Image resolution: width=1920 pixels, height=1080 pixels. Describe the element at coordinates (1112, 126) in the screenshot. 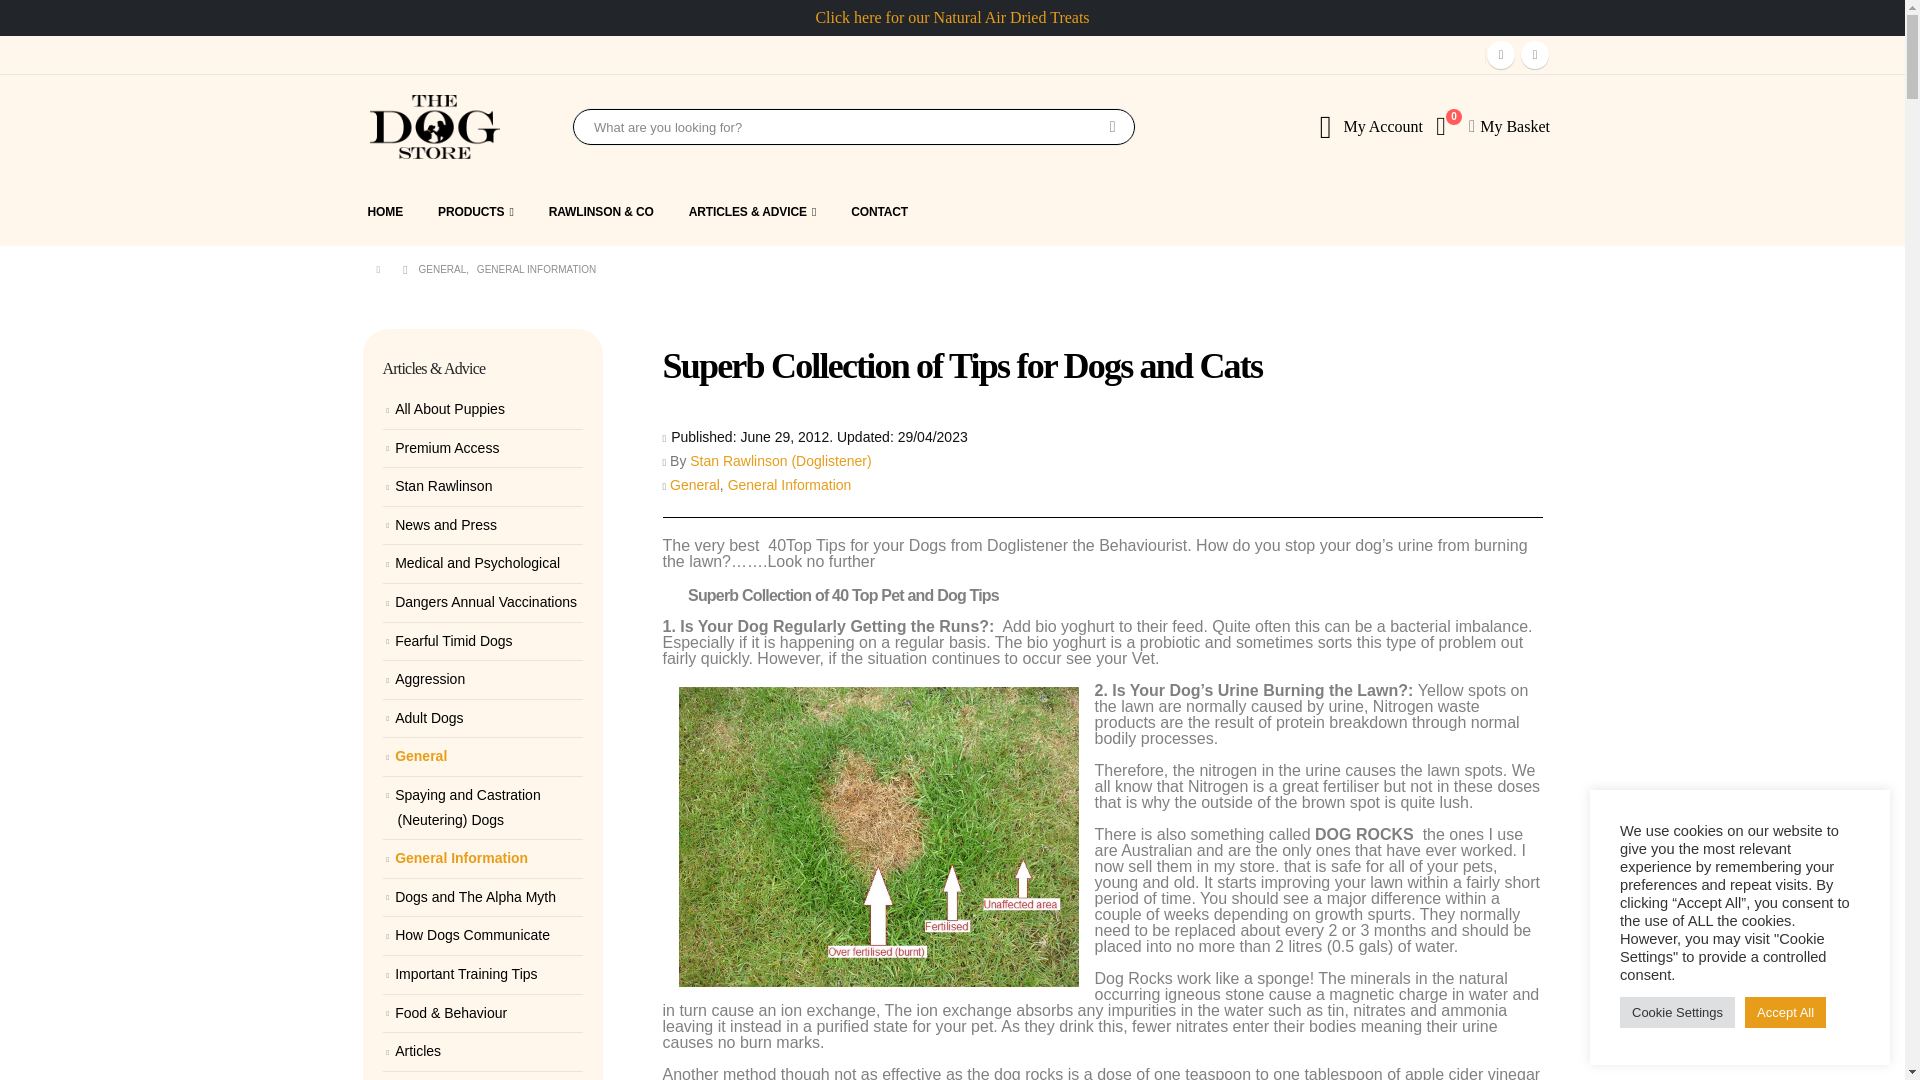

I see `Search` at that location.